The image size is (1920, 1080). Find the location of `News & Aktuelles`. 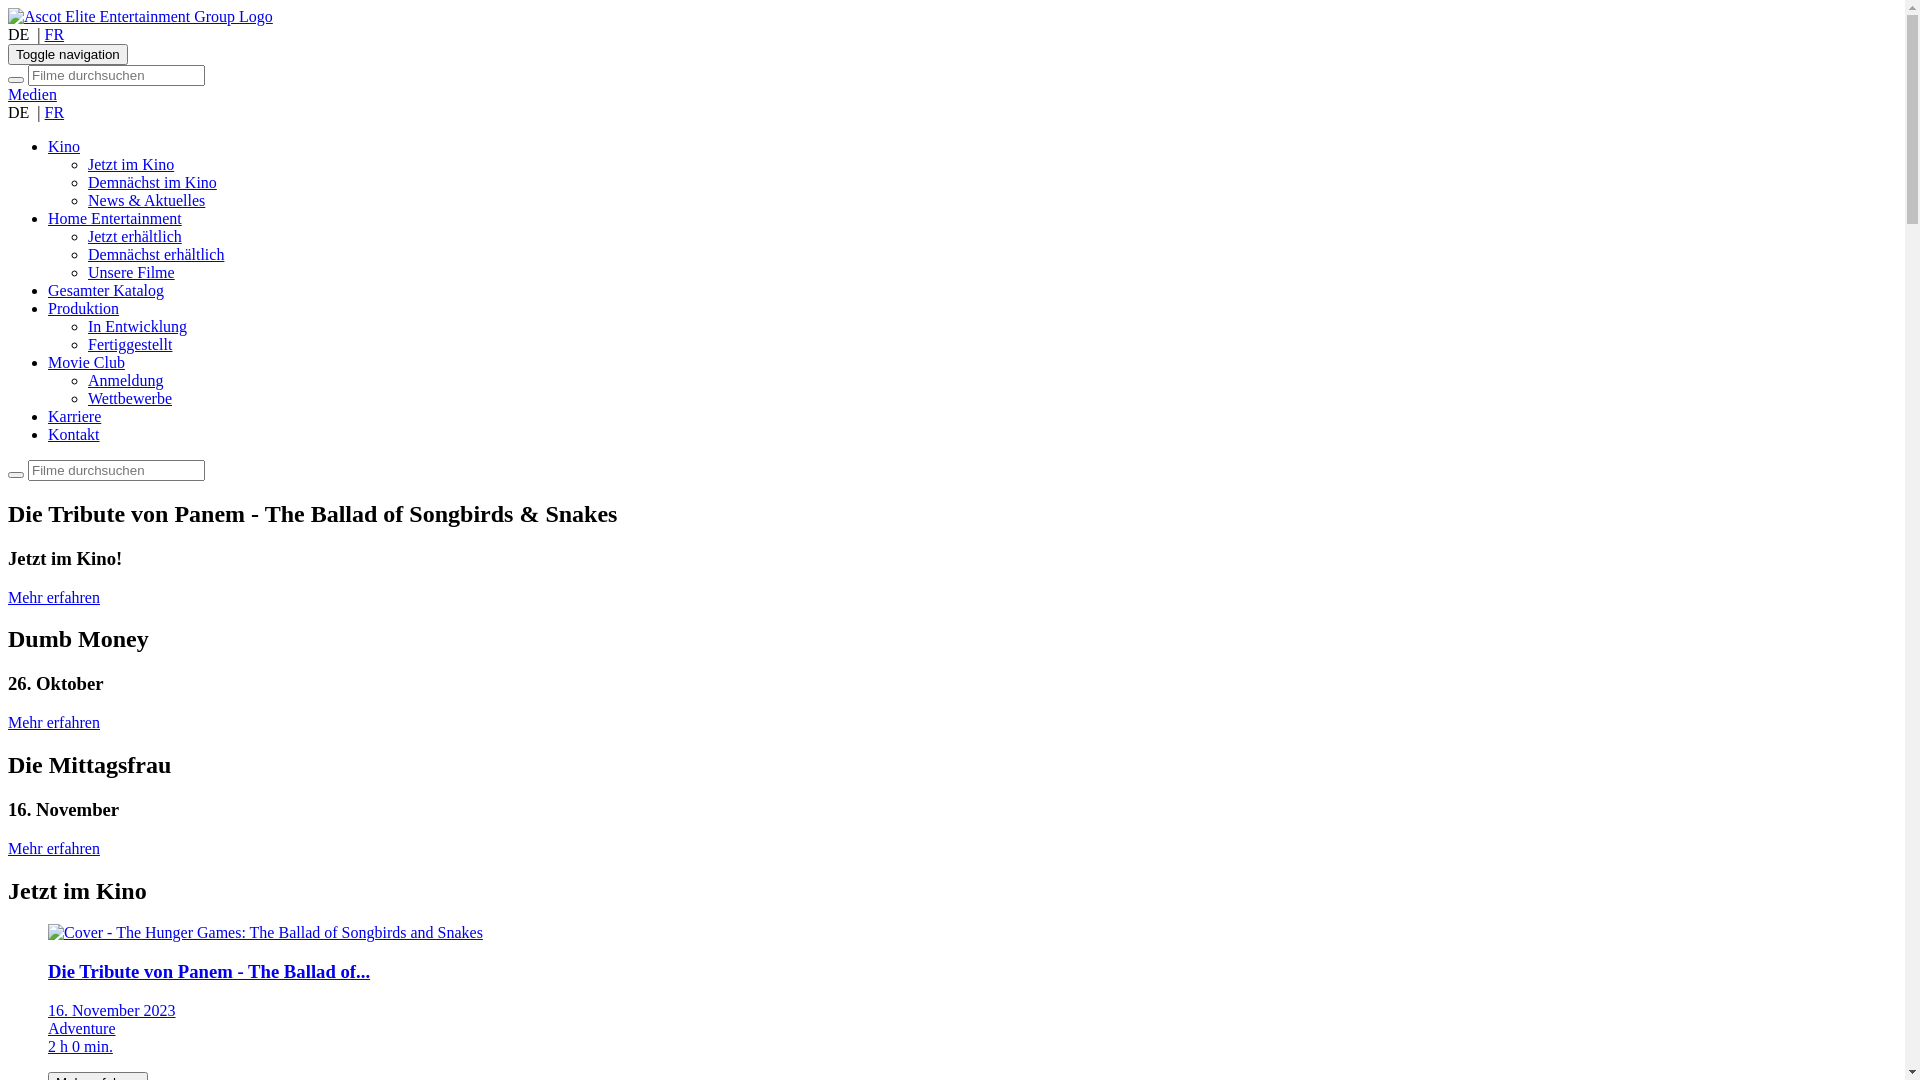

News & Aktuelles is located at coordinates (146, 200).